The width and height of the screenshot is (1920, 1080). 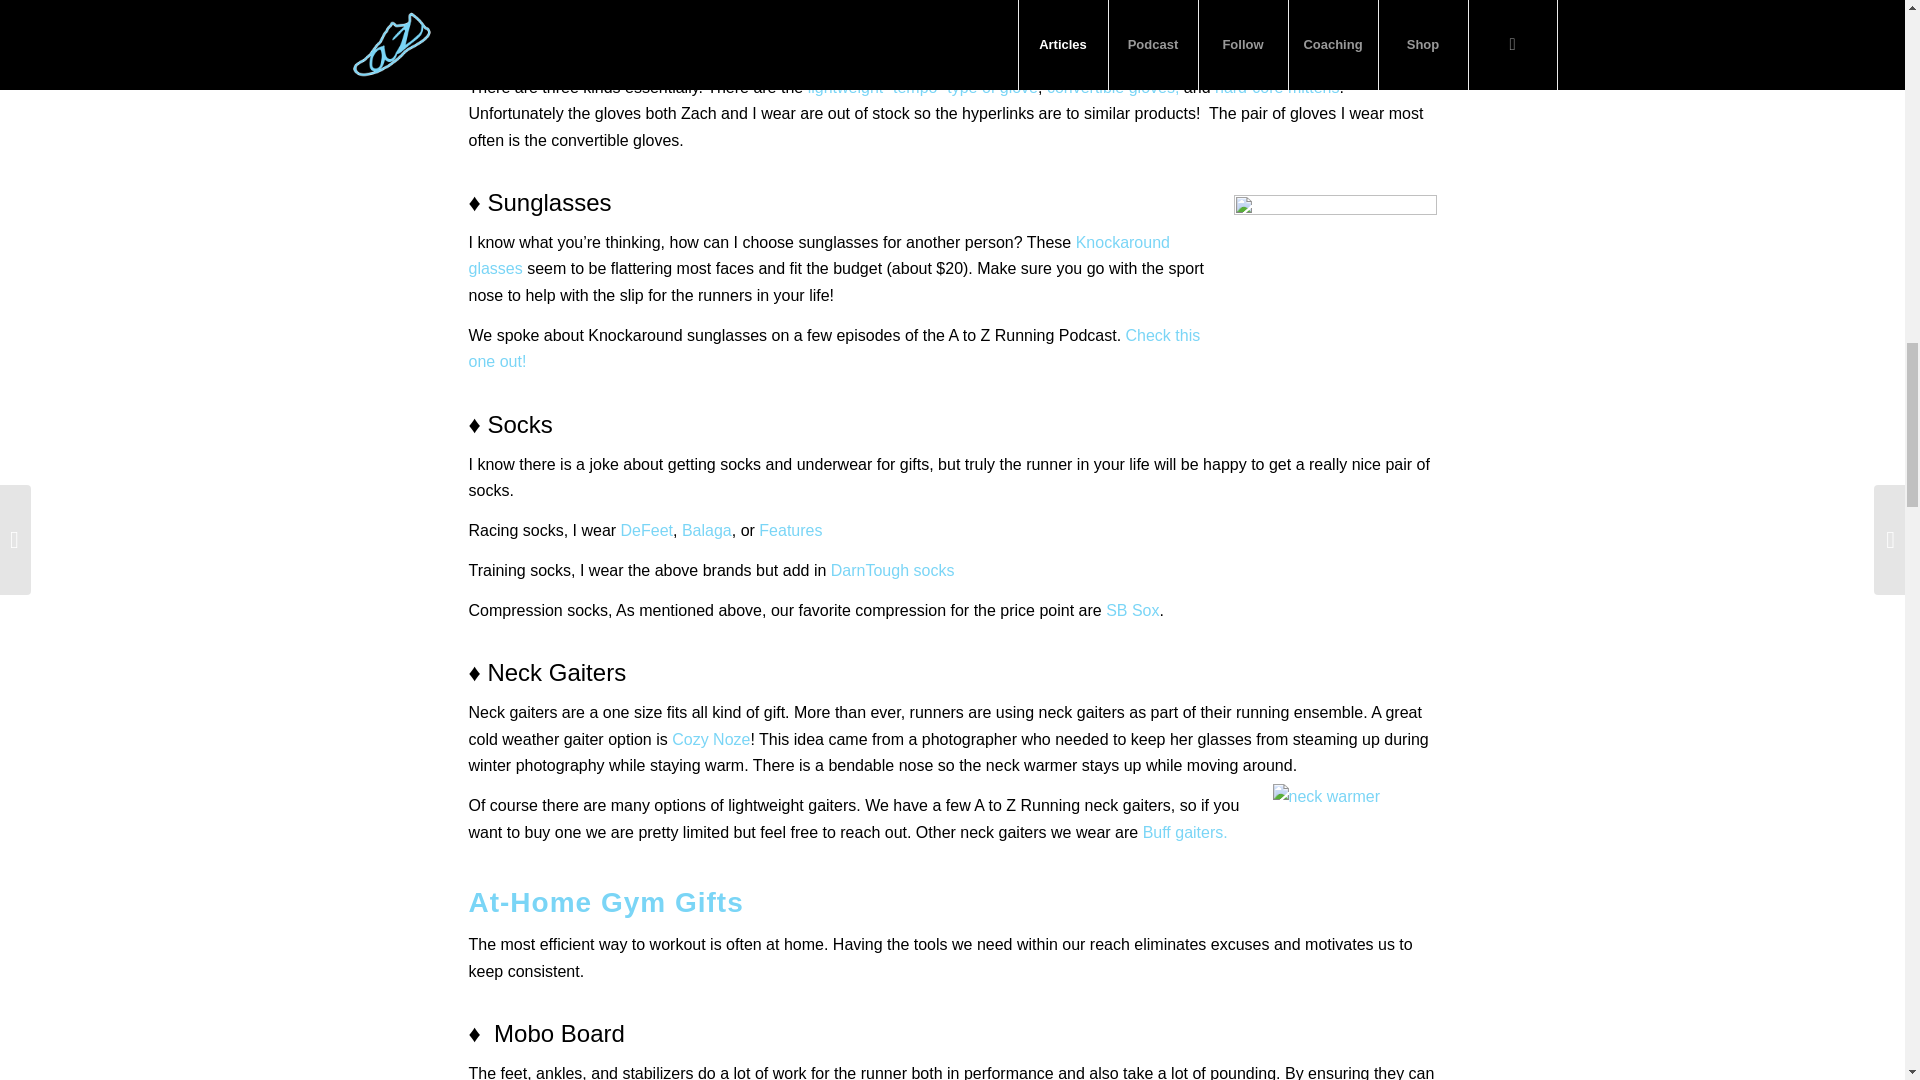 I want to click on DeFeet, so click(x=646, y=530).